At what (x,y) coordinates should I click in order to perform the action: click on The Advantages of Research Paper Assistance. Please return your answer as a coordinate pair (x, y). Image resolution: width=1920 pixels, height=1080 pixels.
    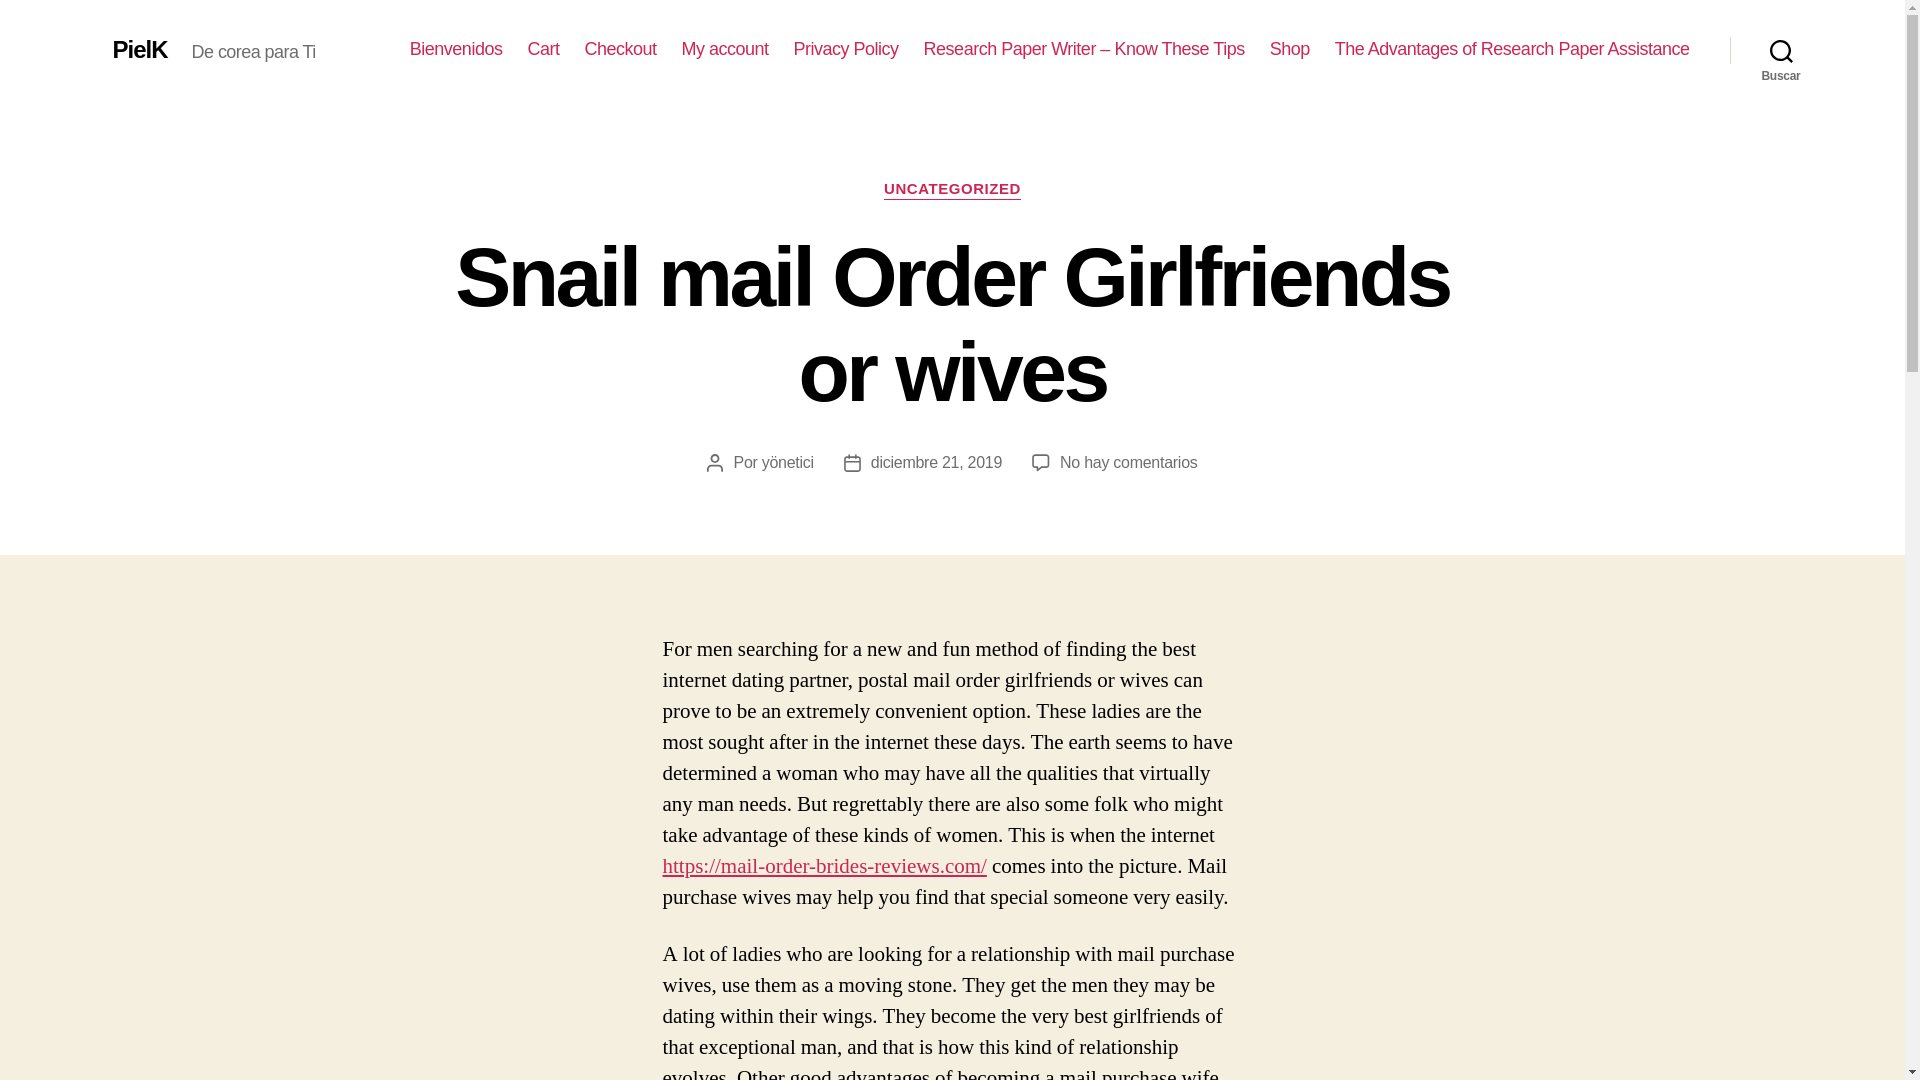
    Looking at the image, I should click on (620, 49).